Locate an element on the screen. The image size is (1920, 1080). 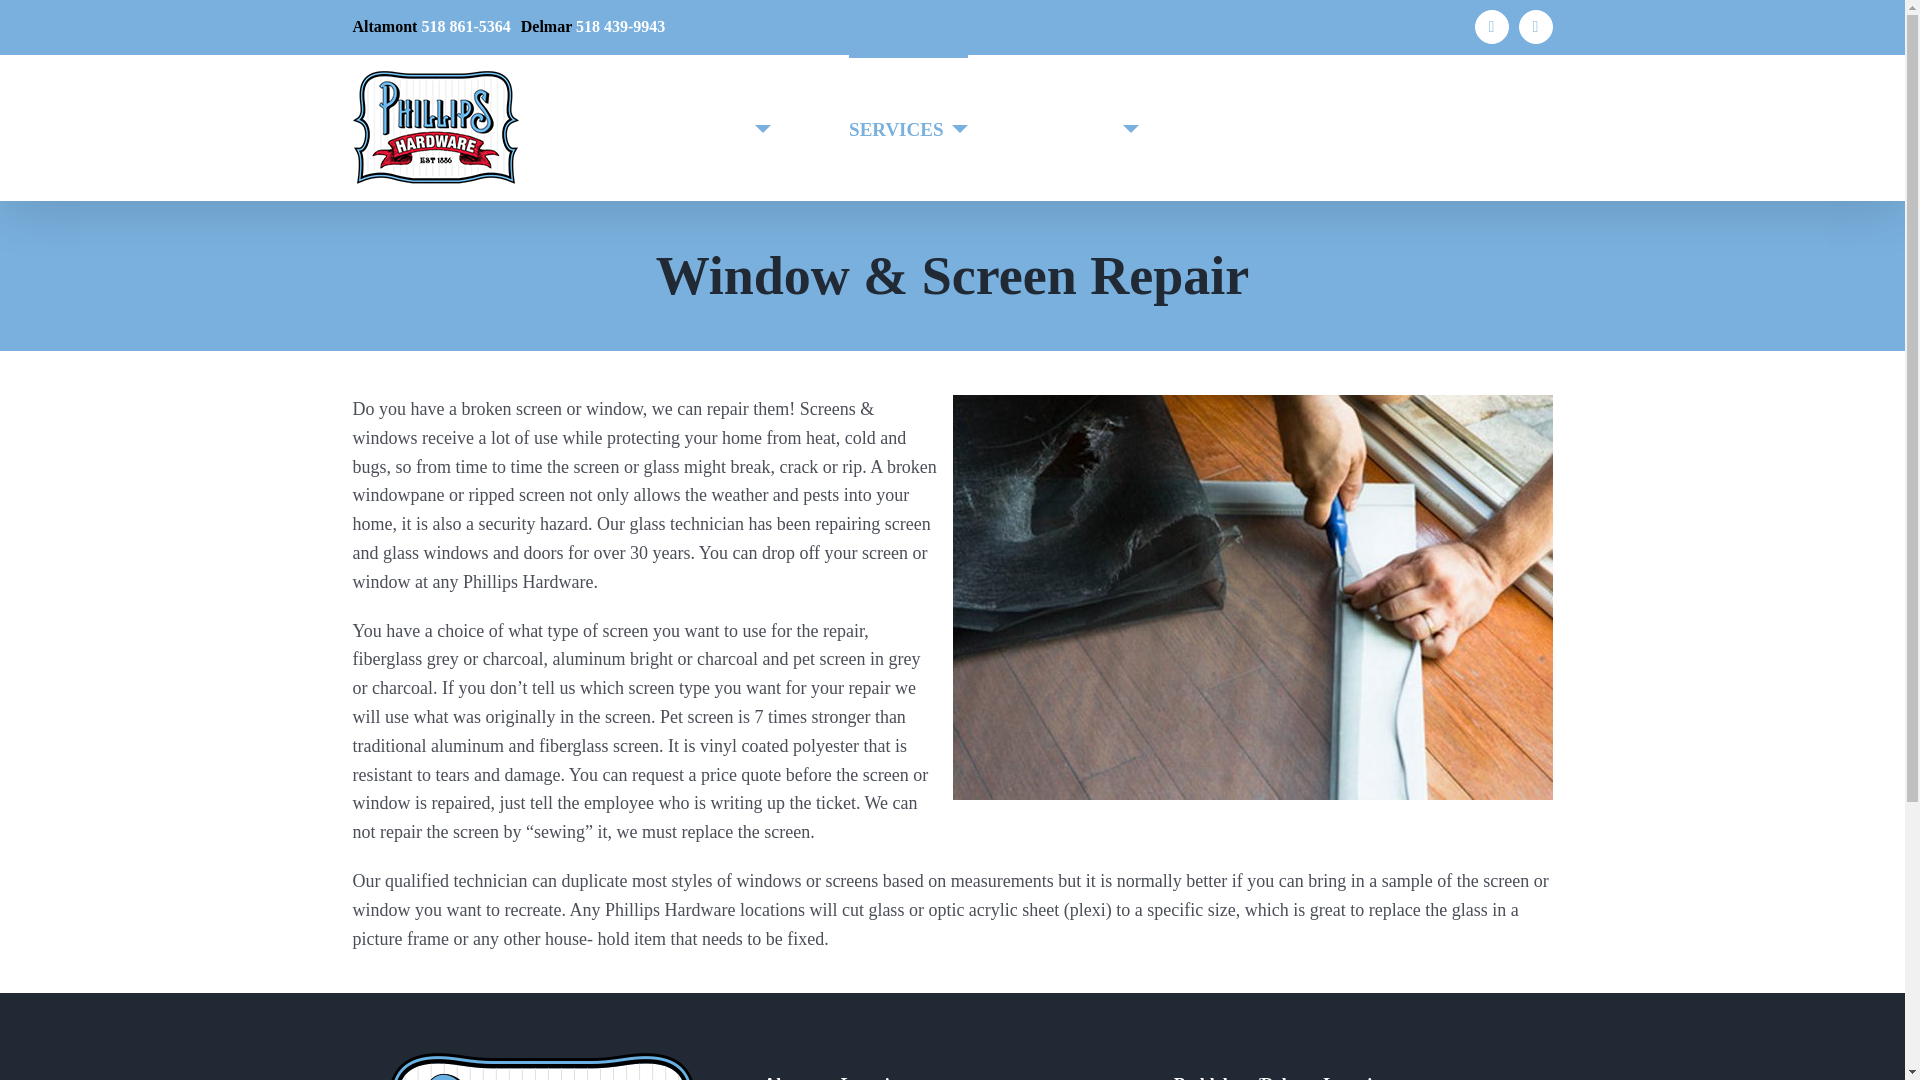
518 439-9943 is located at coordinates (620, 26).